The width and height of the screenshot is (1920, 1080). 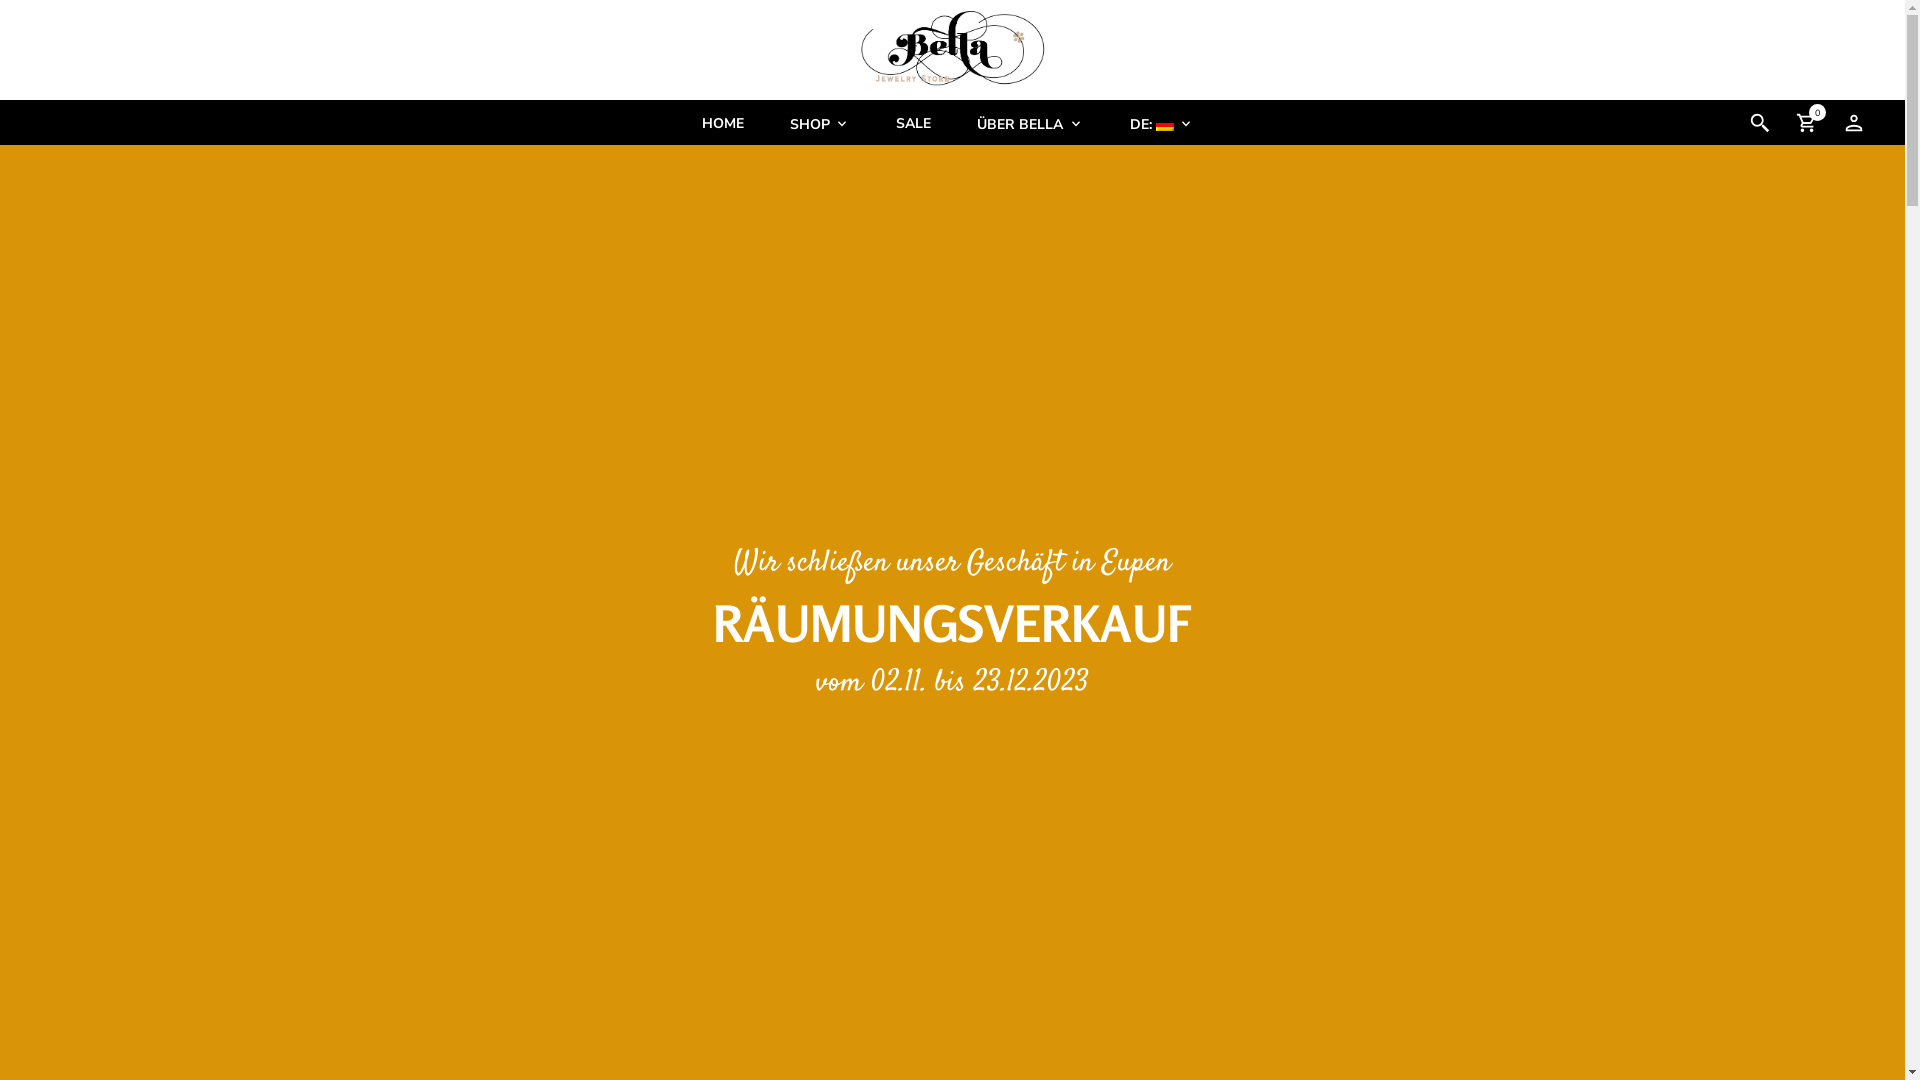 What do you see at coordinates (820, 124) in the screenshot?
I see `SHOP` at bounding box center [820, 124].